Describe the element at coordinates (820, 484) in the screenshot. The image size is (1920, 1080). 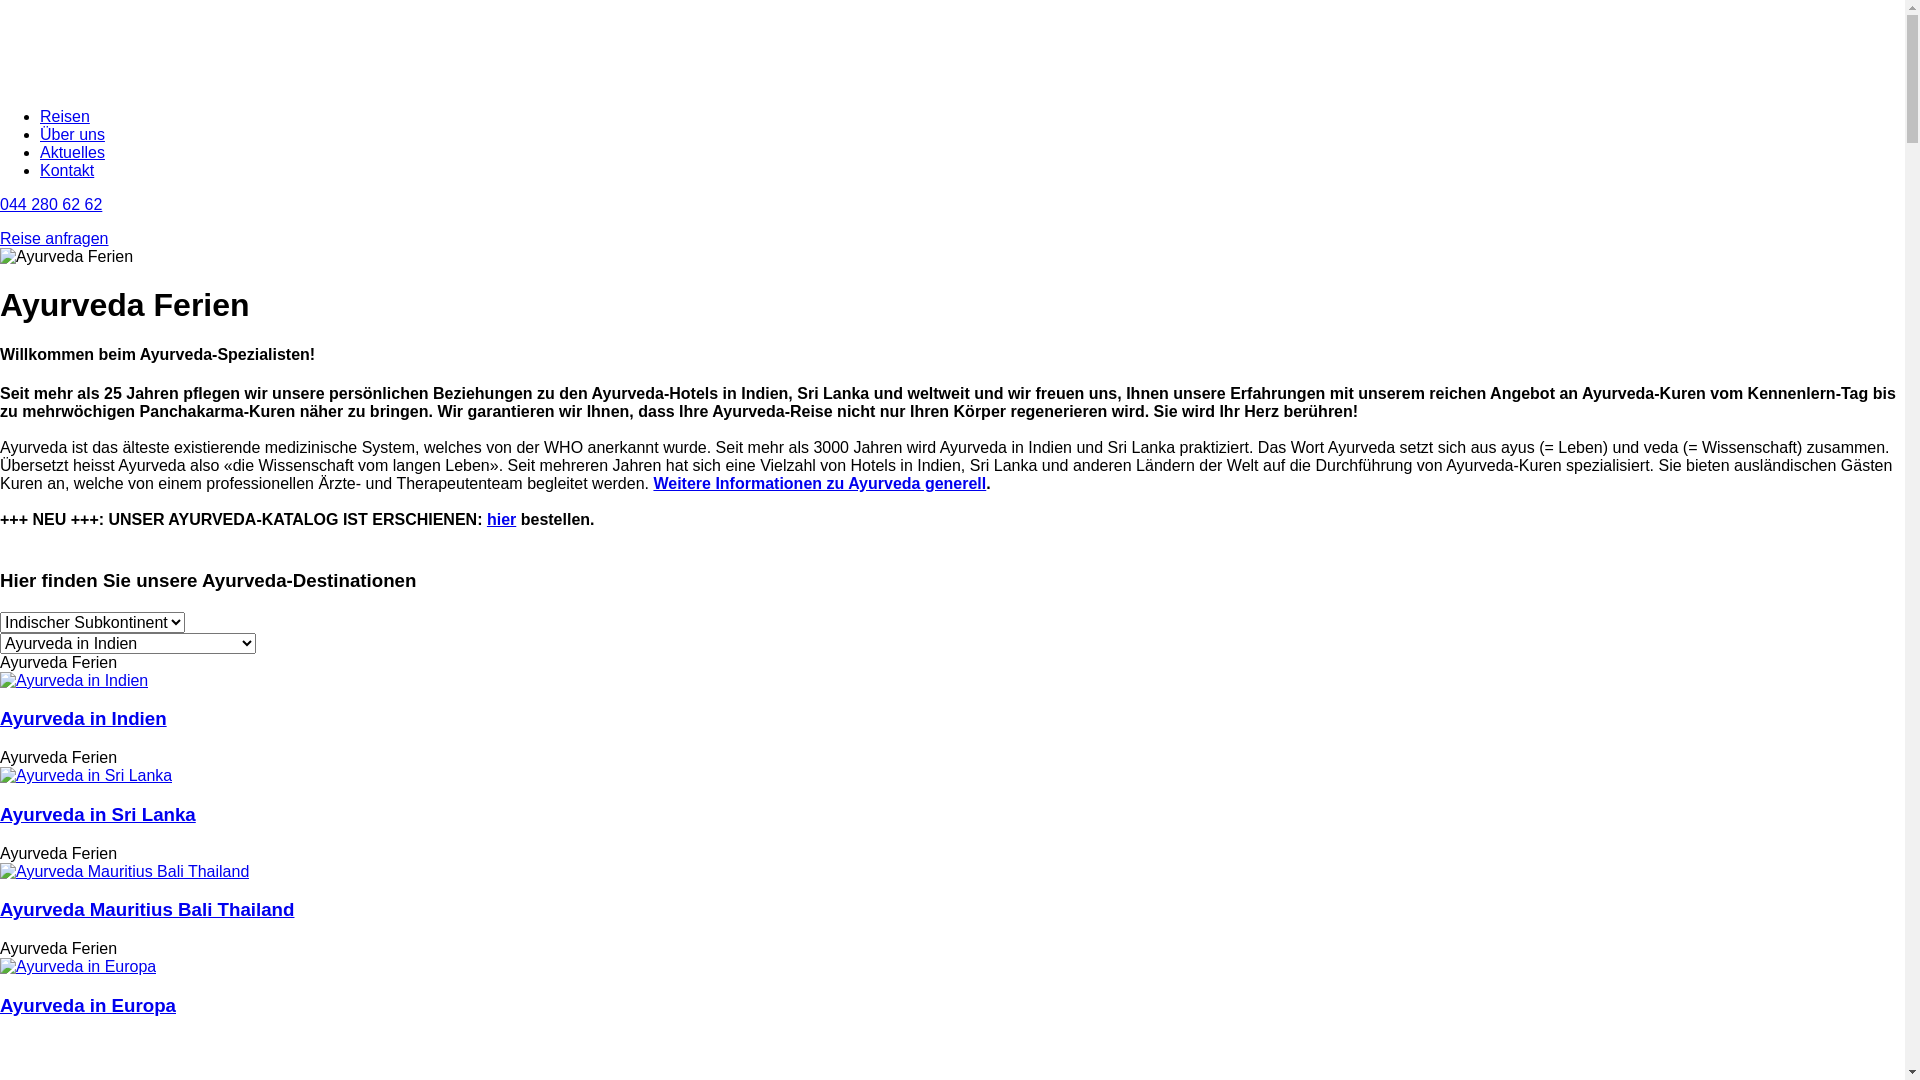
I see `Weitere Informationen zu Ayurveda generell` at that location.